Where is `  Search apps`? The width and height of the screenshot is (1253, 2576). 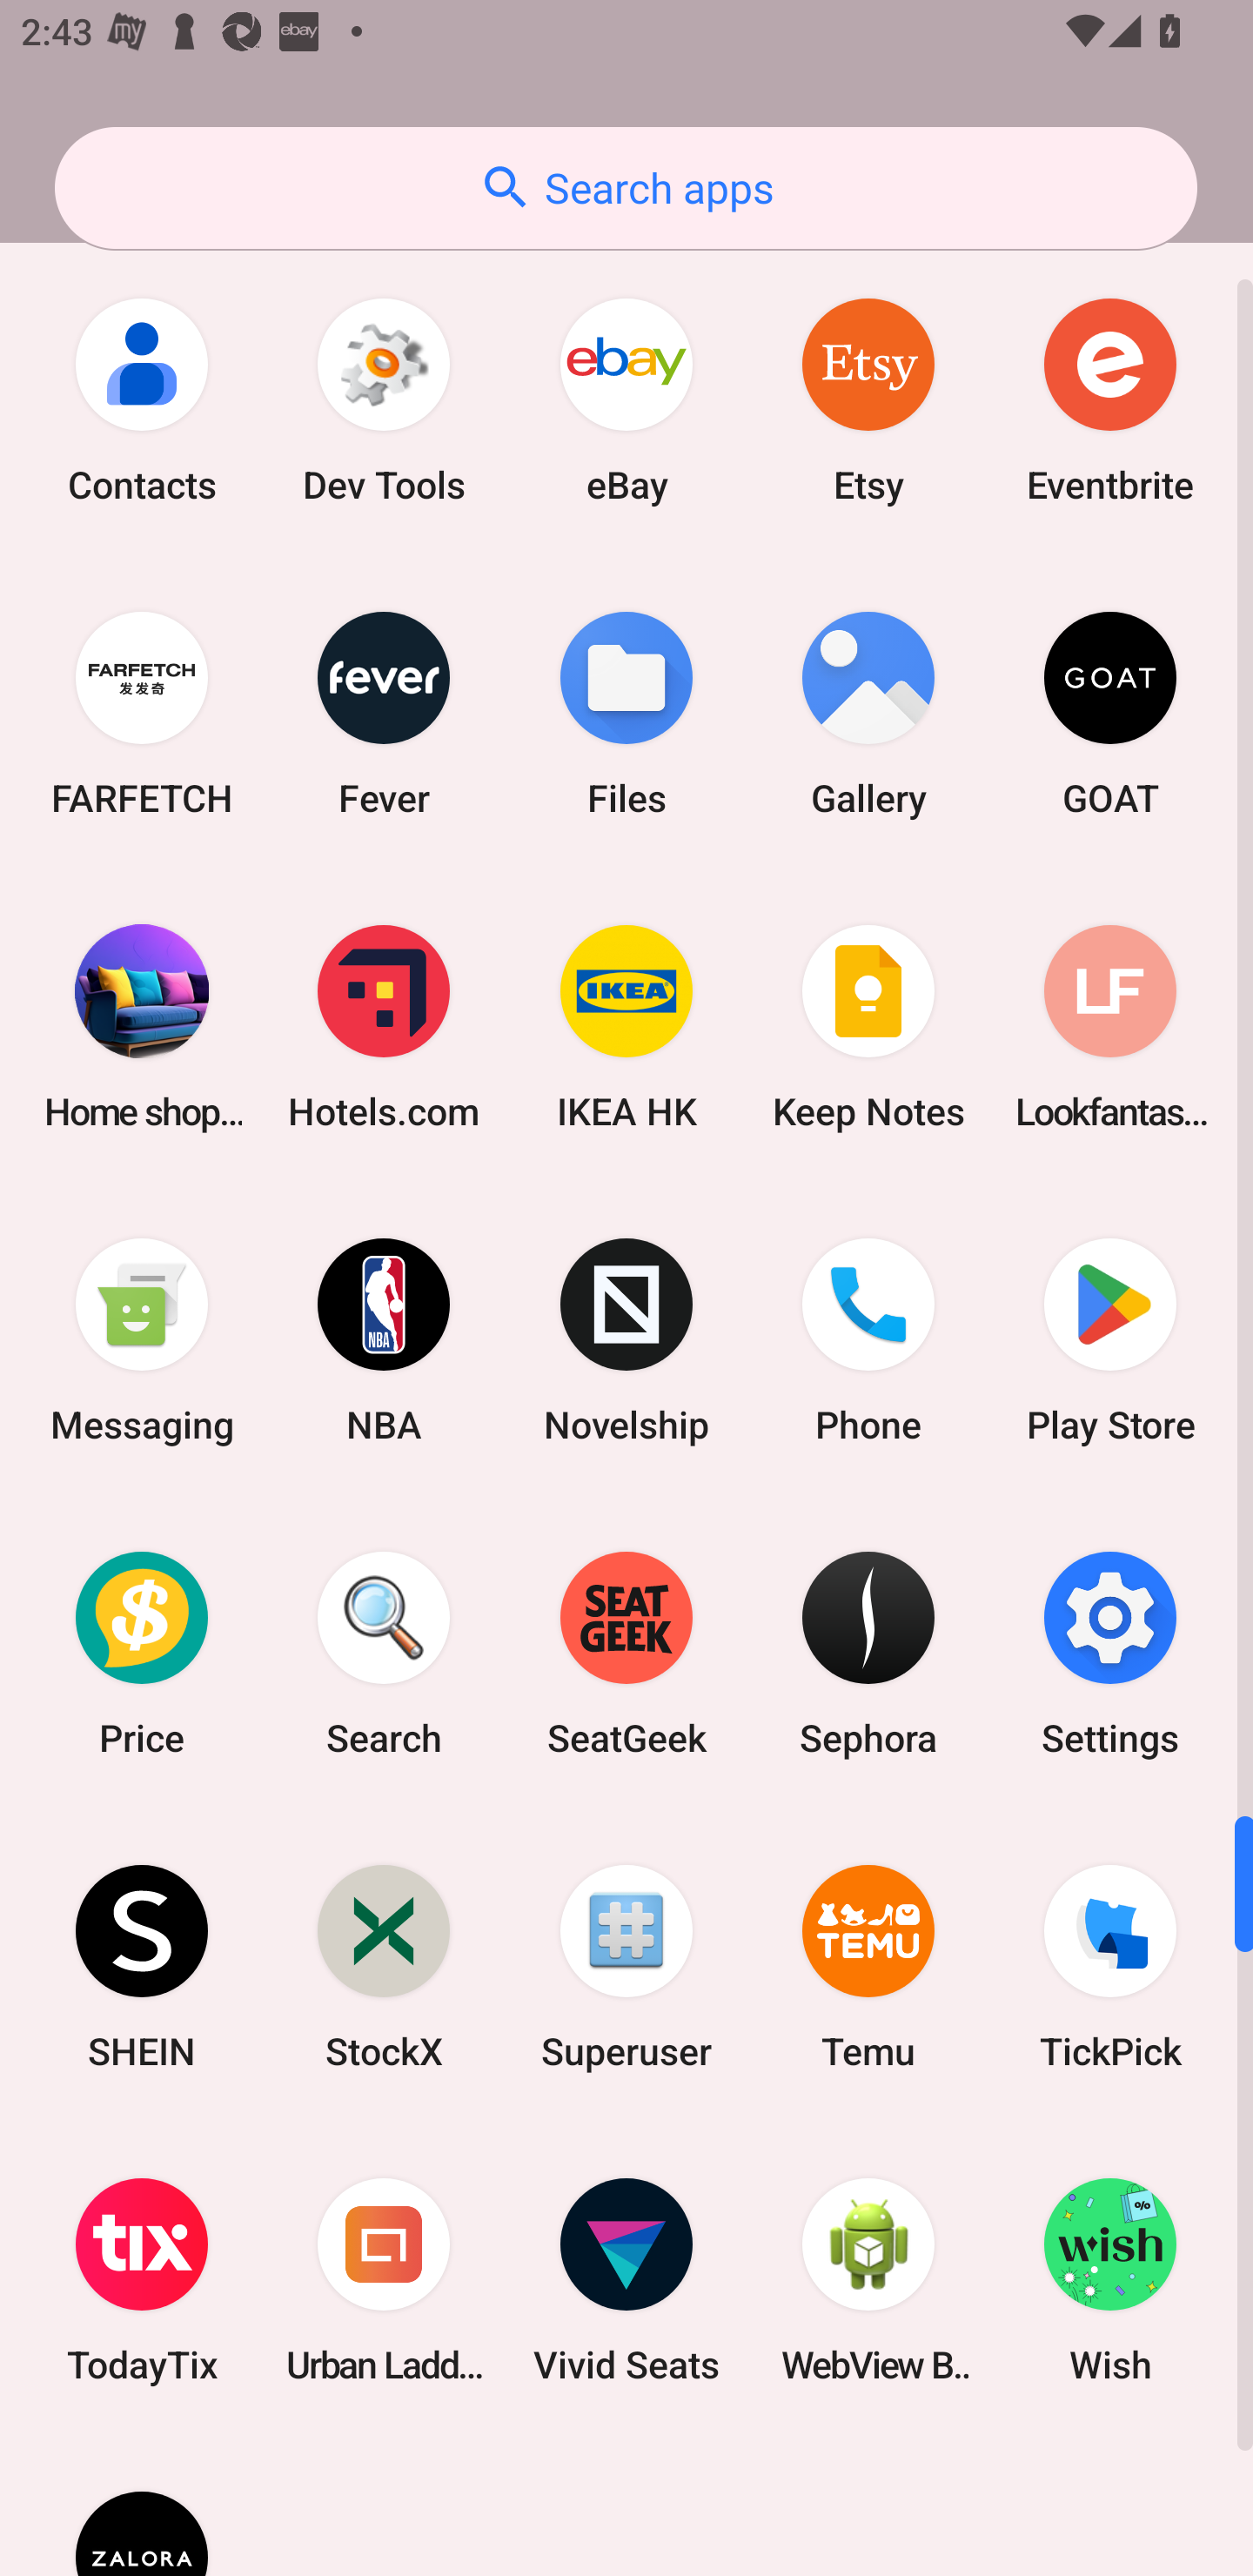
  Search apps is located at coordinates (626, 188).